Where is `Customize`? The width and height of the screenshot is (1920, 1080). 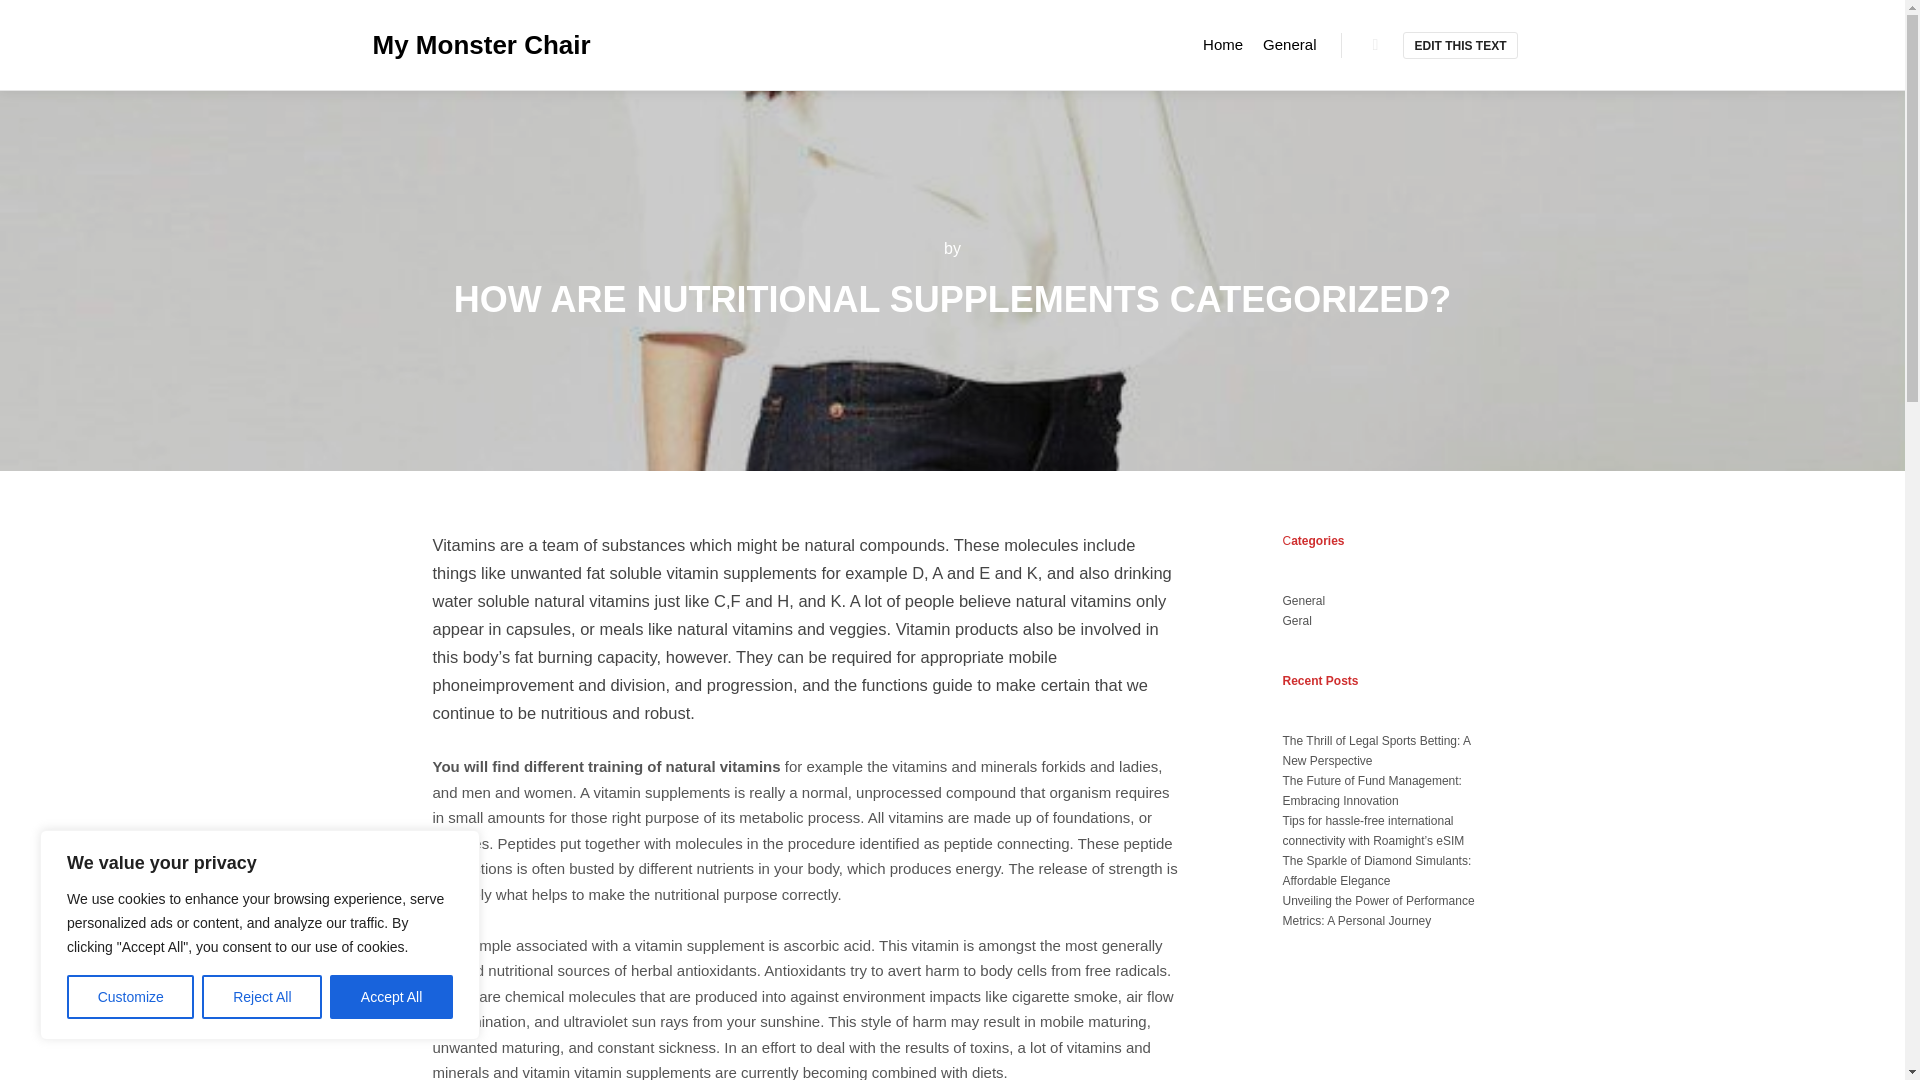
Customize is located at coordinates (130, 997).